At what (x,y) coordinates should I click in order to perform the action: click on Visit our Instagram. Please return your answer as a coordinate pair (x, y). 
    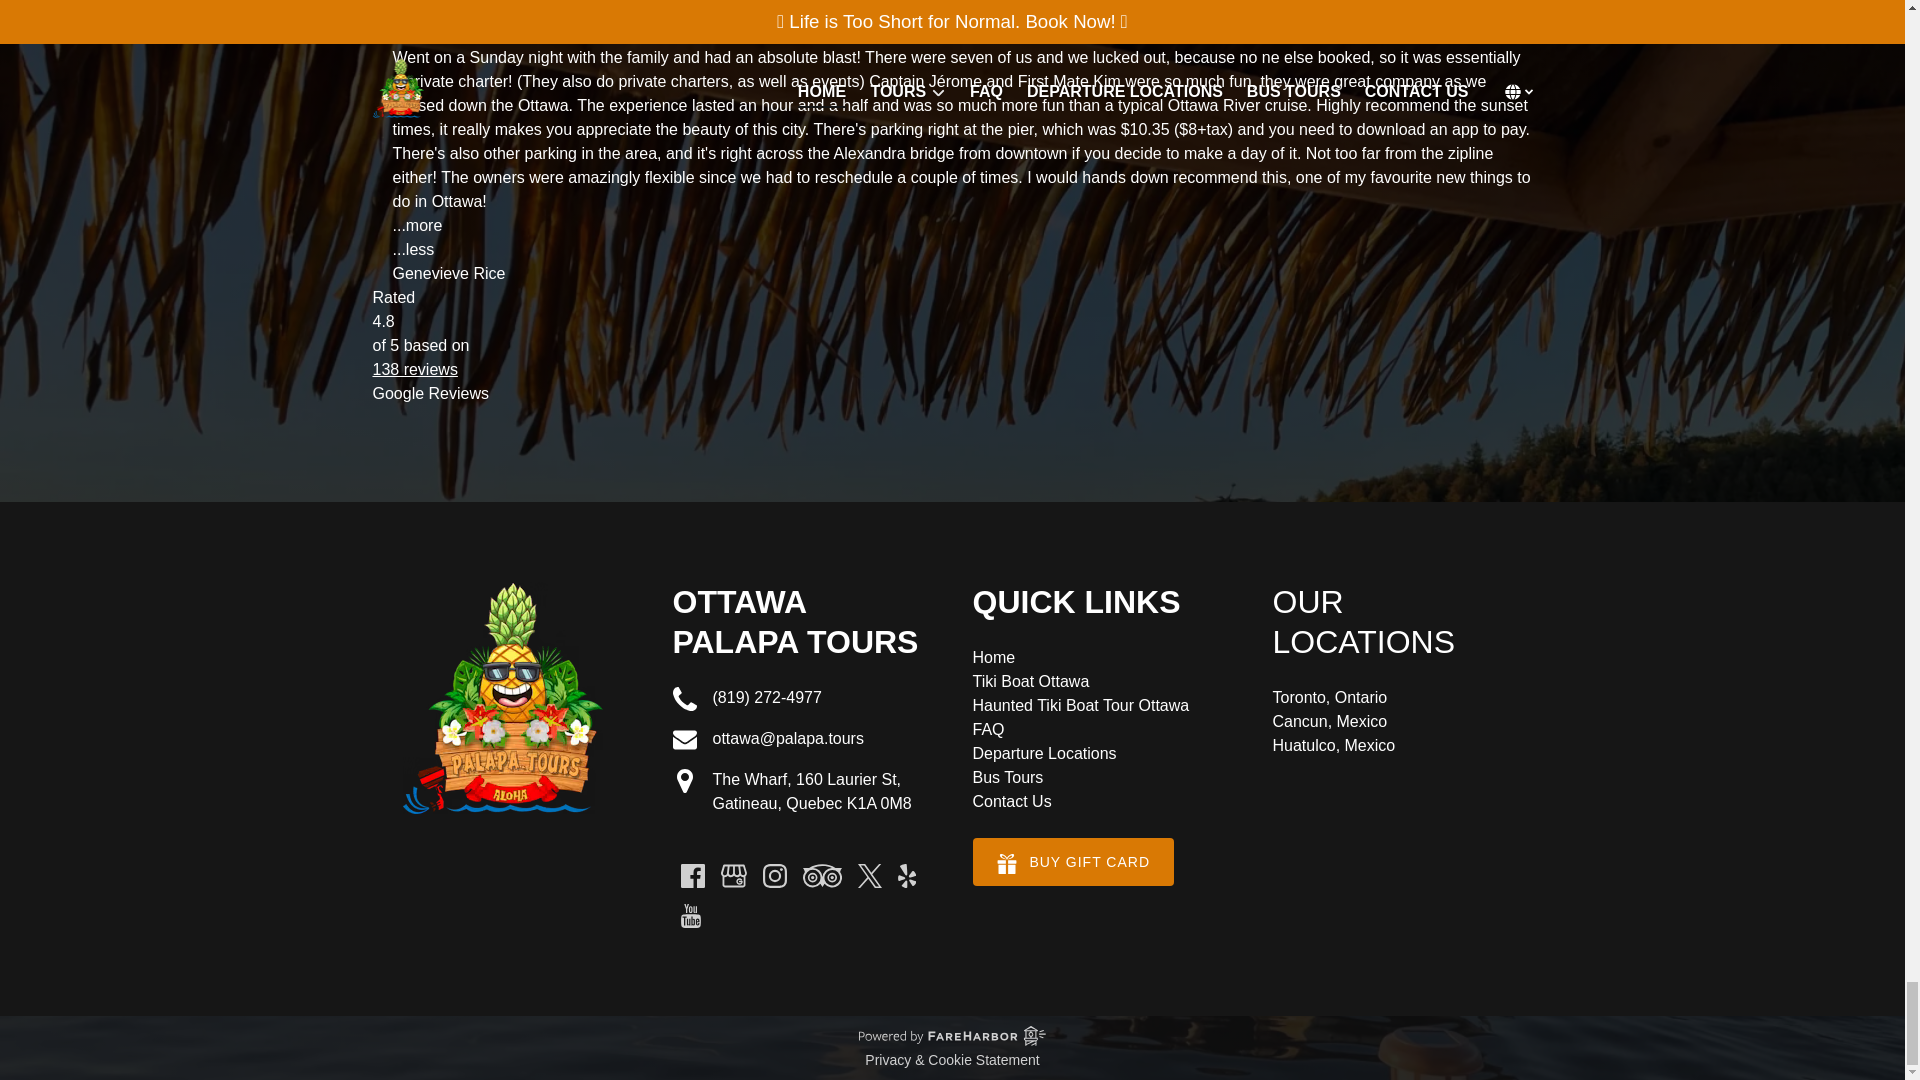
    Looking at the image, I should click on (774, 876).